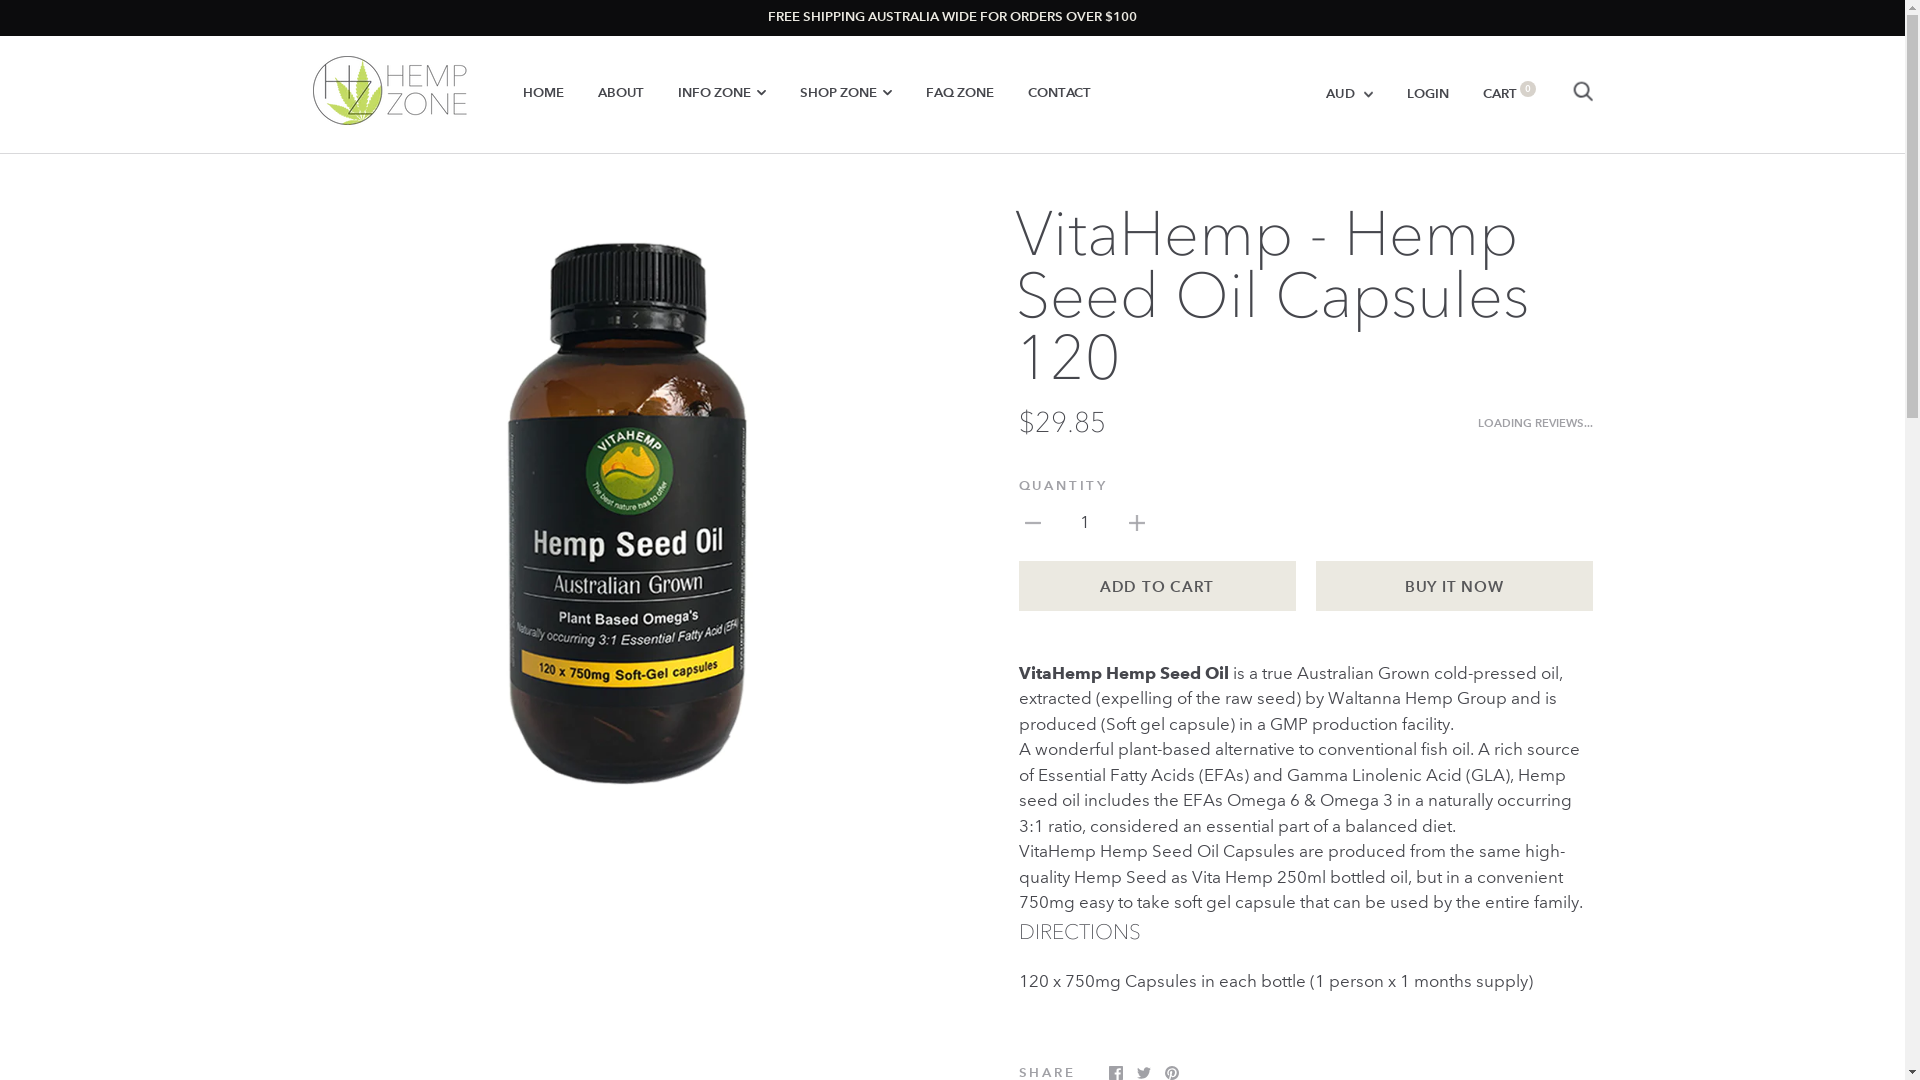  I want to click on CART 0, so click(1508, 94).